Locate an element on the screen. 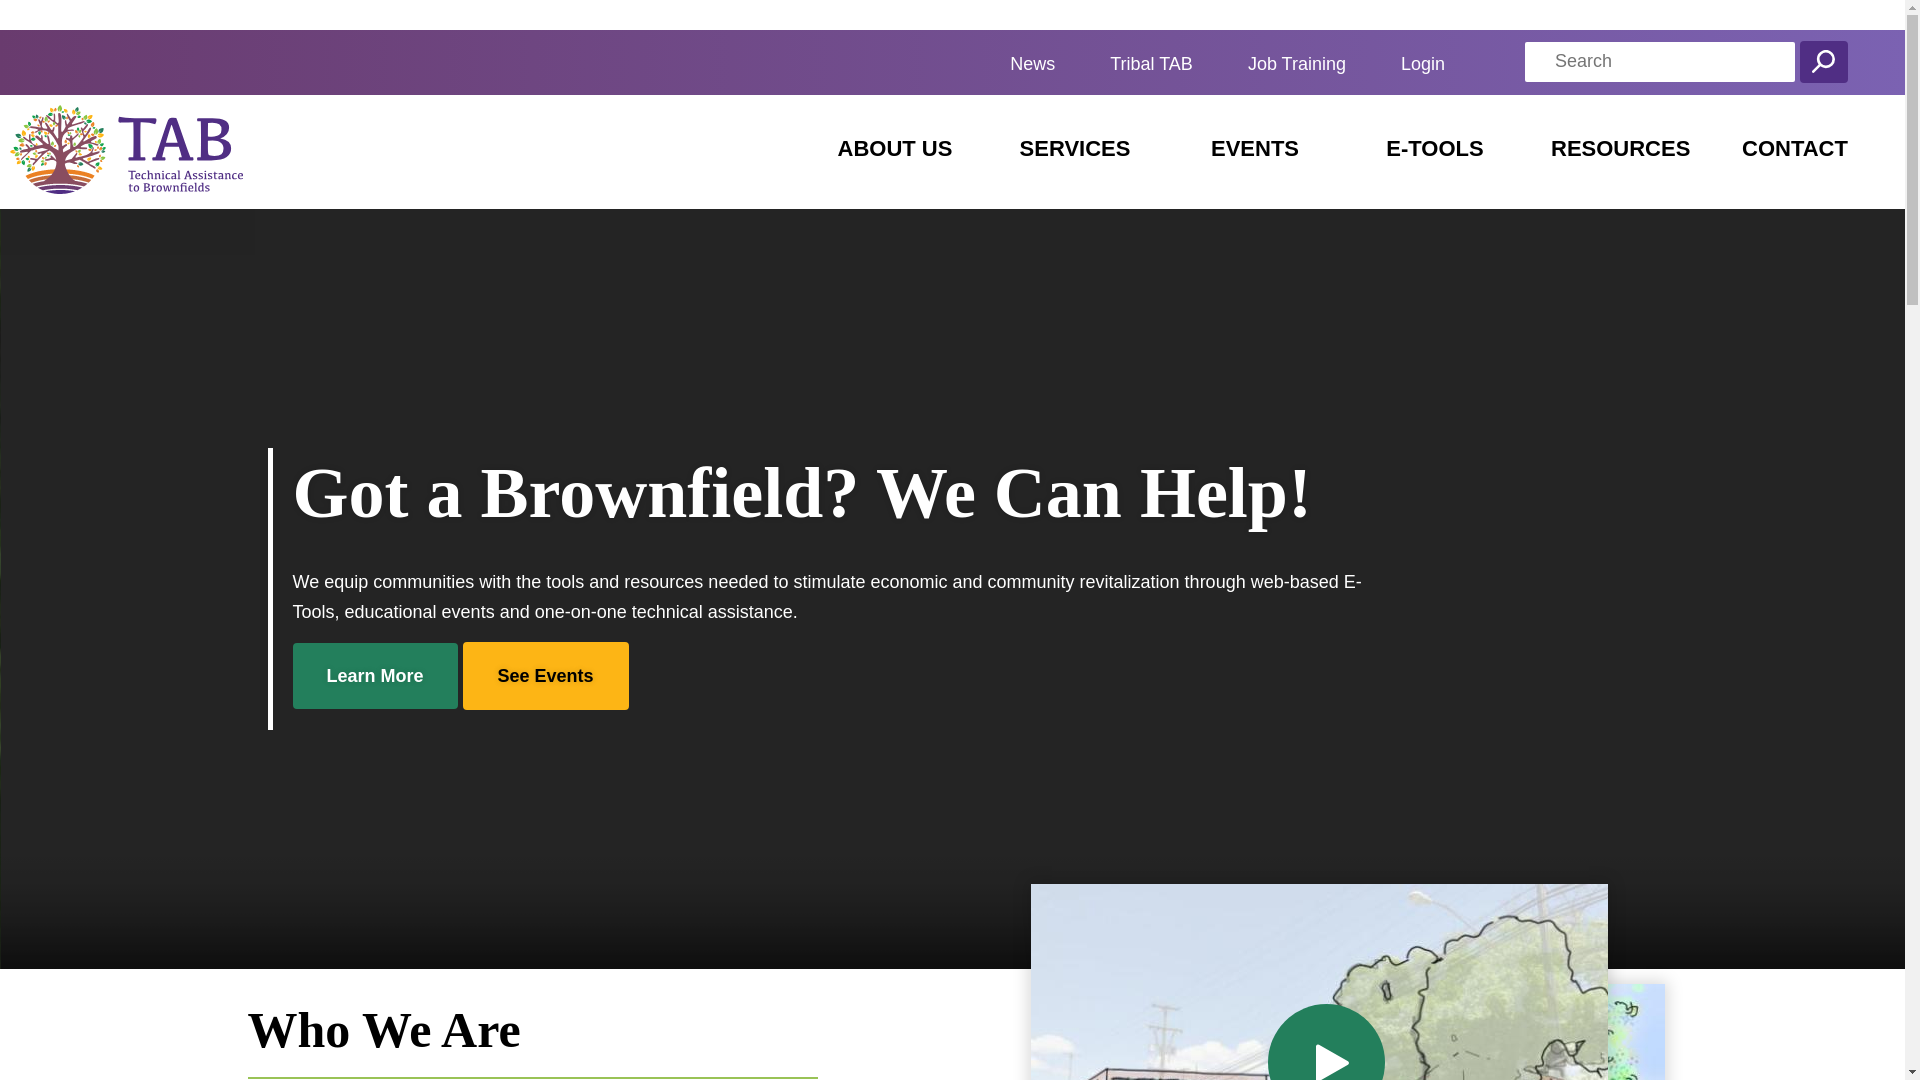 This screenshot has width=1920, height=1080. Login is located at coordinates (1423, 64).